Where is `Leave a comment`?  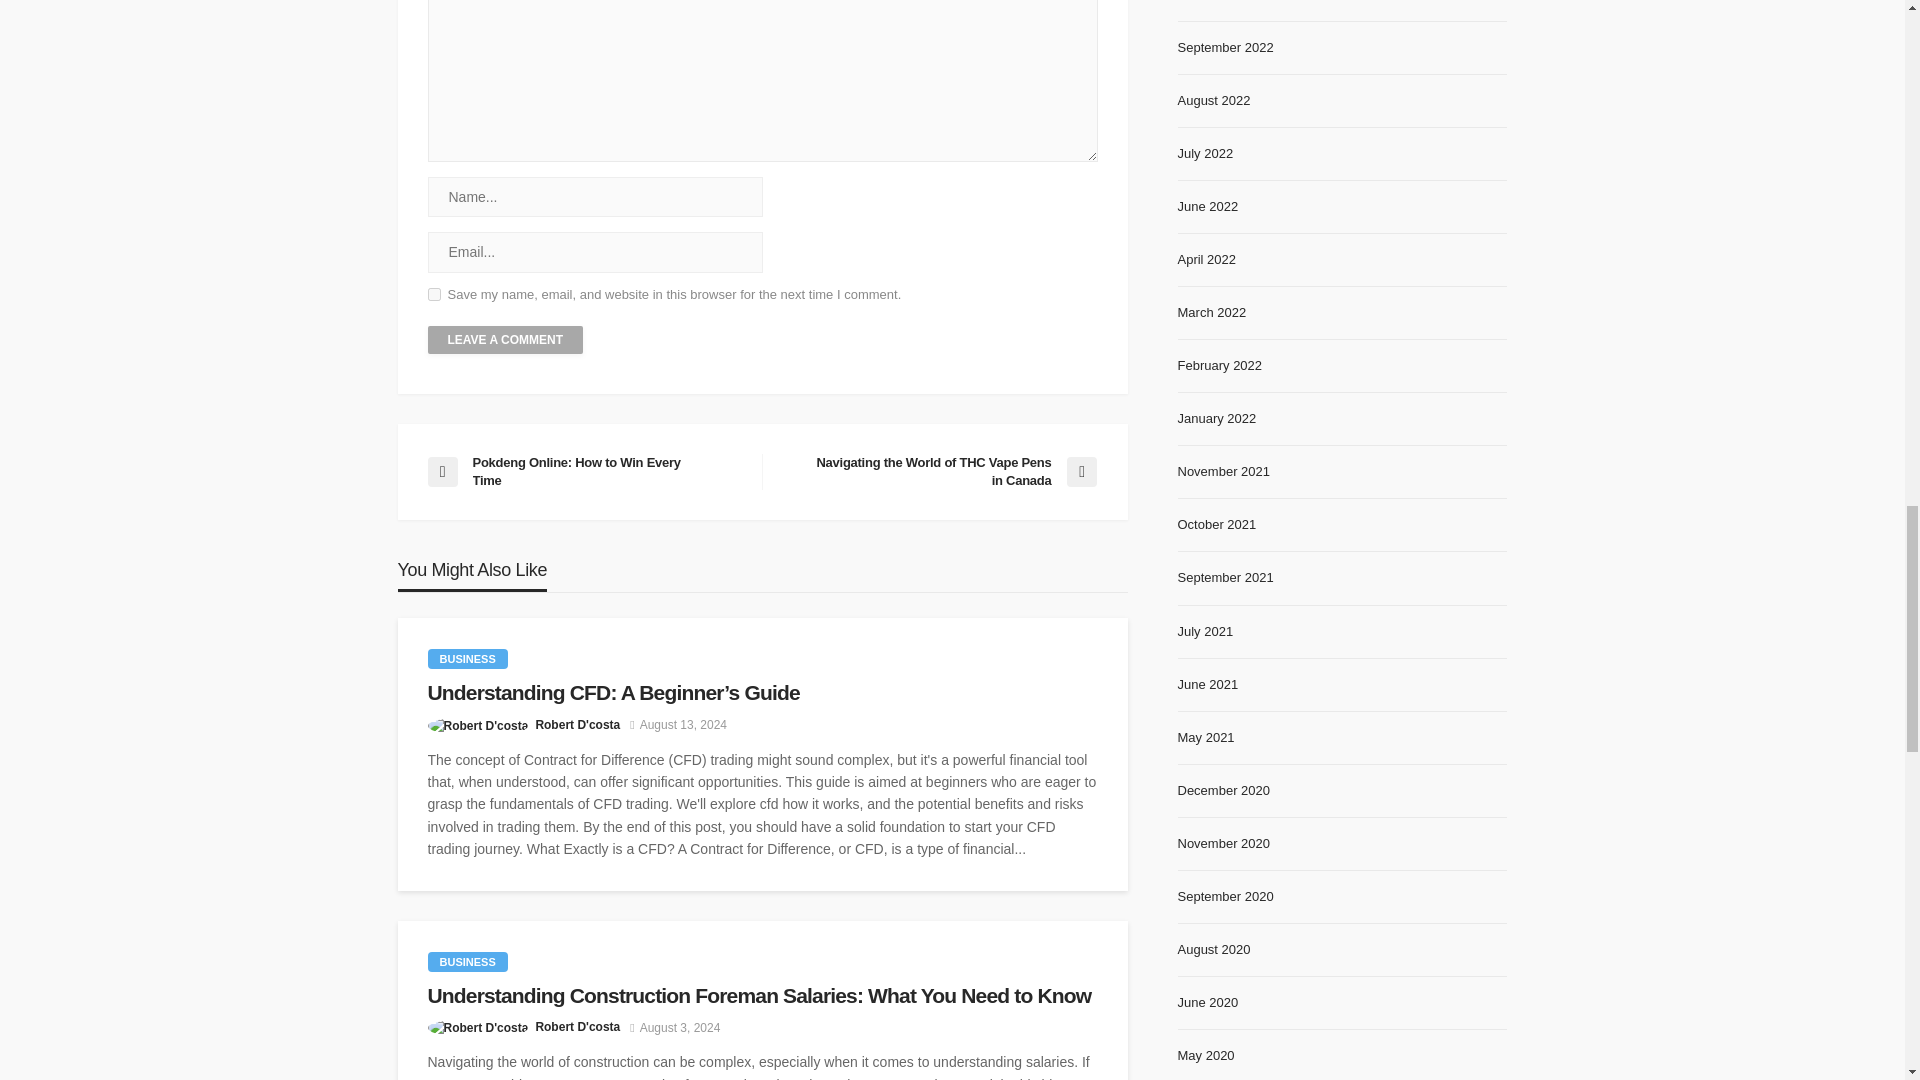
Leave a comment is located at coordinates (506, 340).